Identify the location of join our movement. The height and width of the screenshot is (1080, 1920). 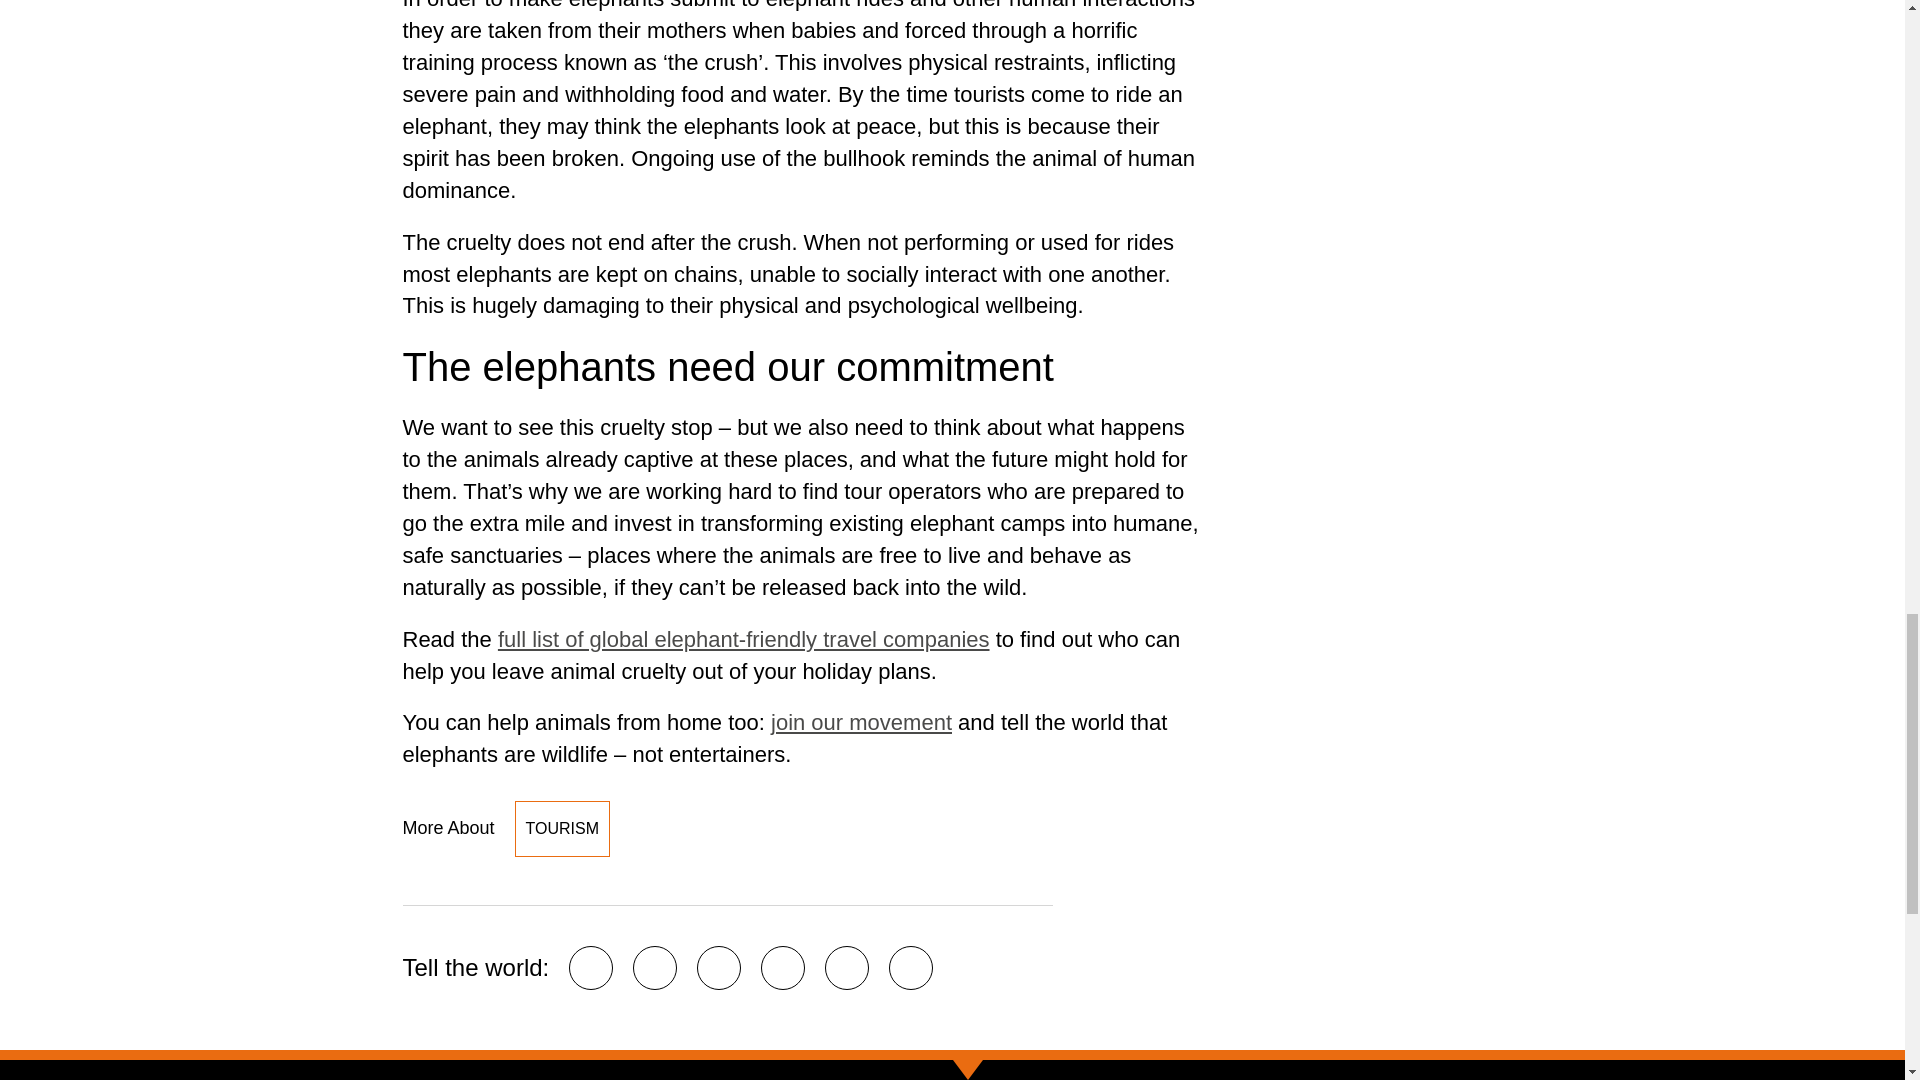
(862, 722).